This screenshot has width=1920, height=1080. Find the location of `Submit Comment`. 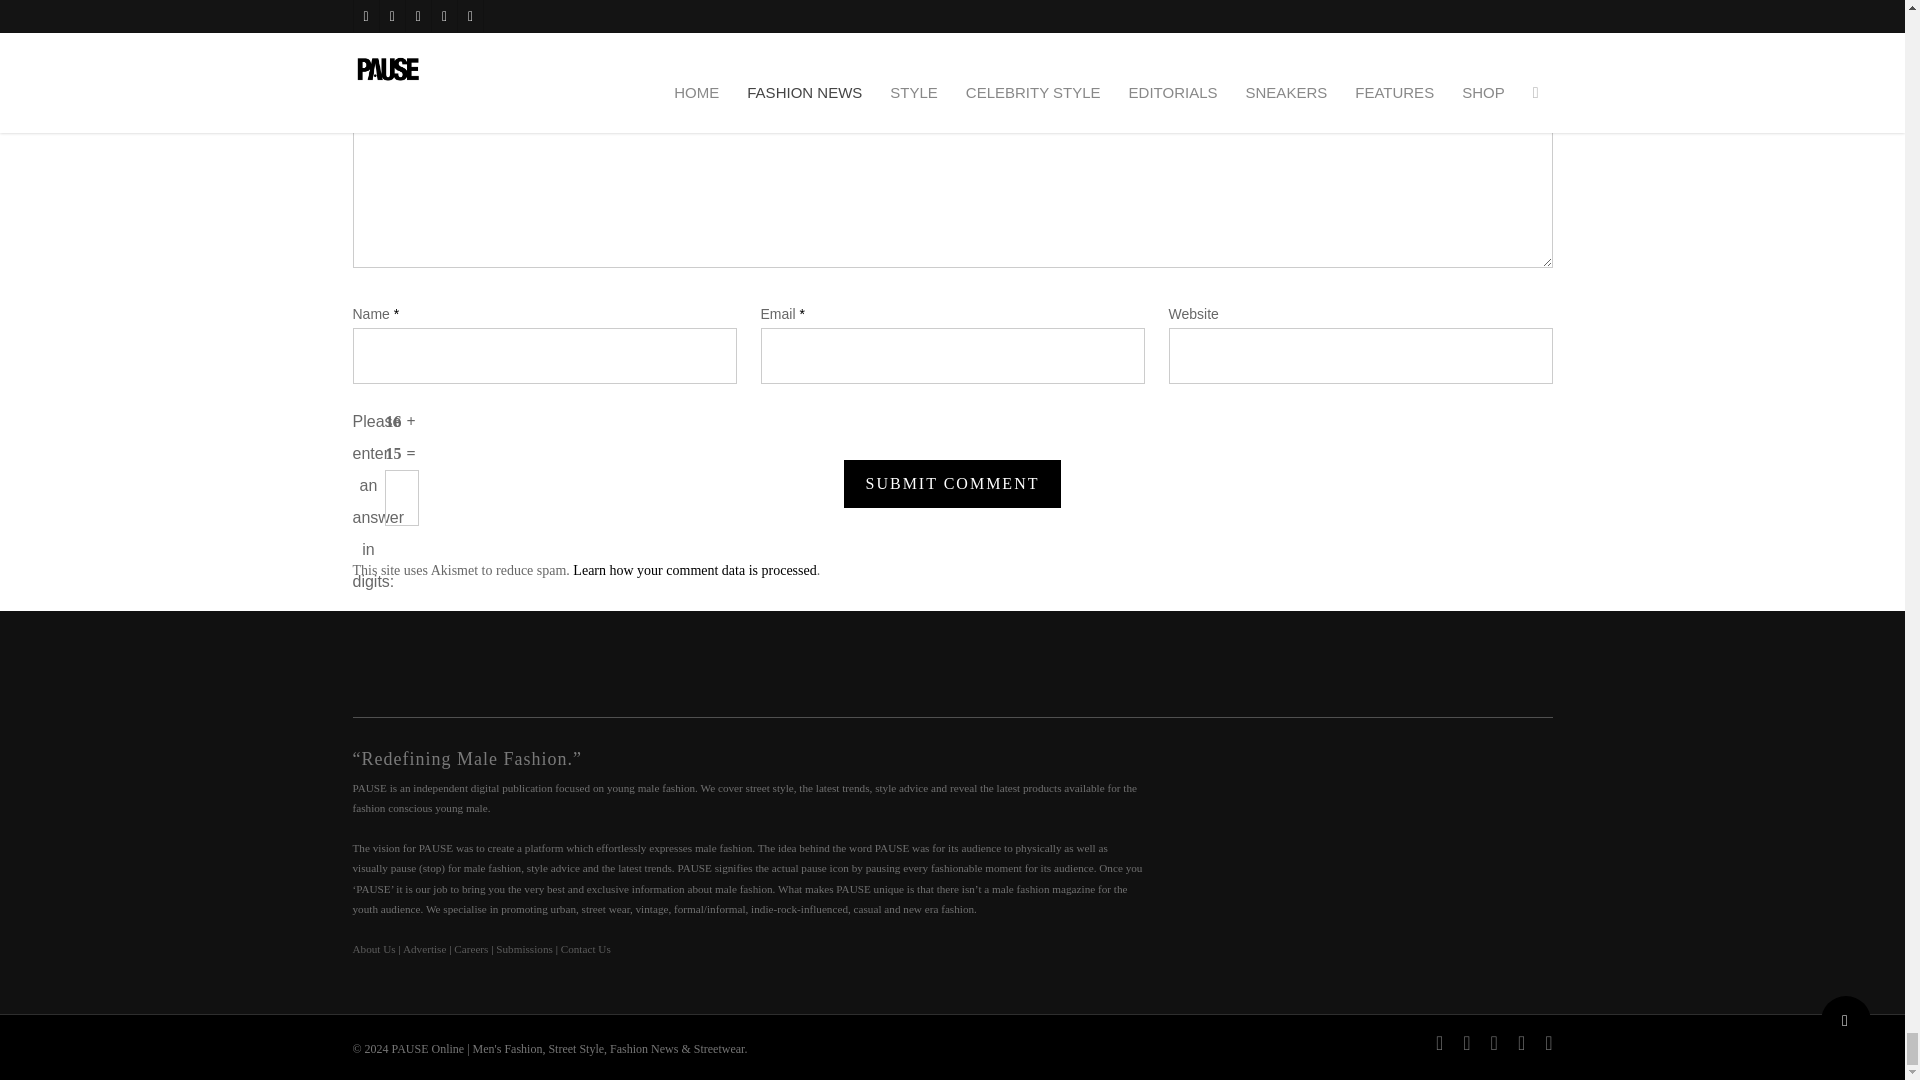

Submit Comment is located at coordinates (952, 484).